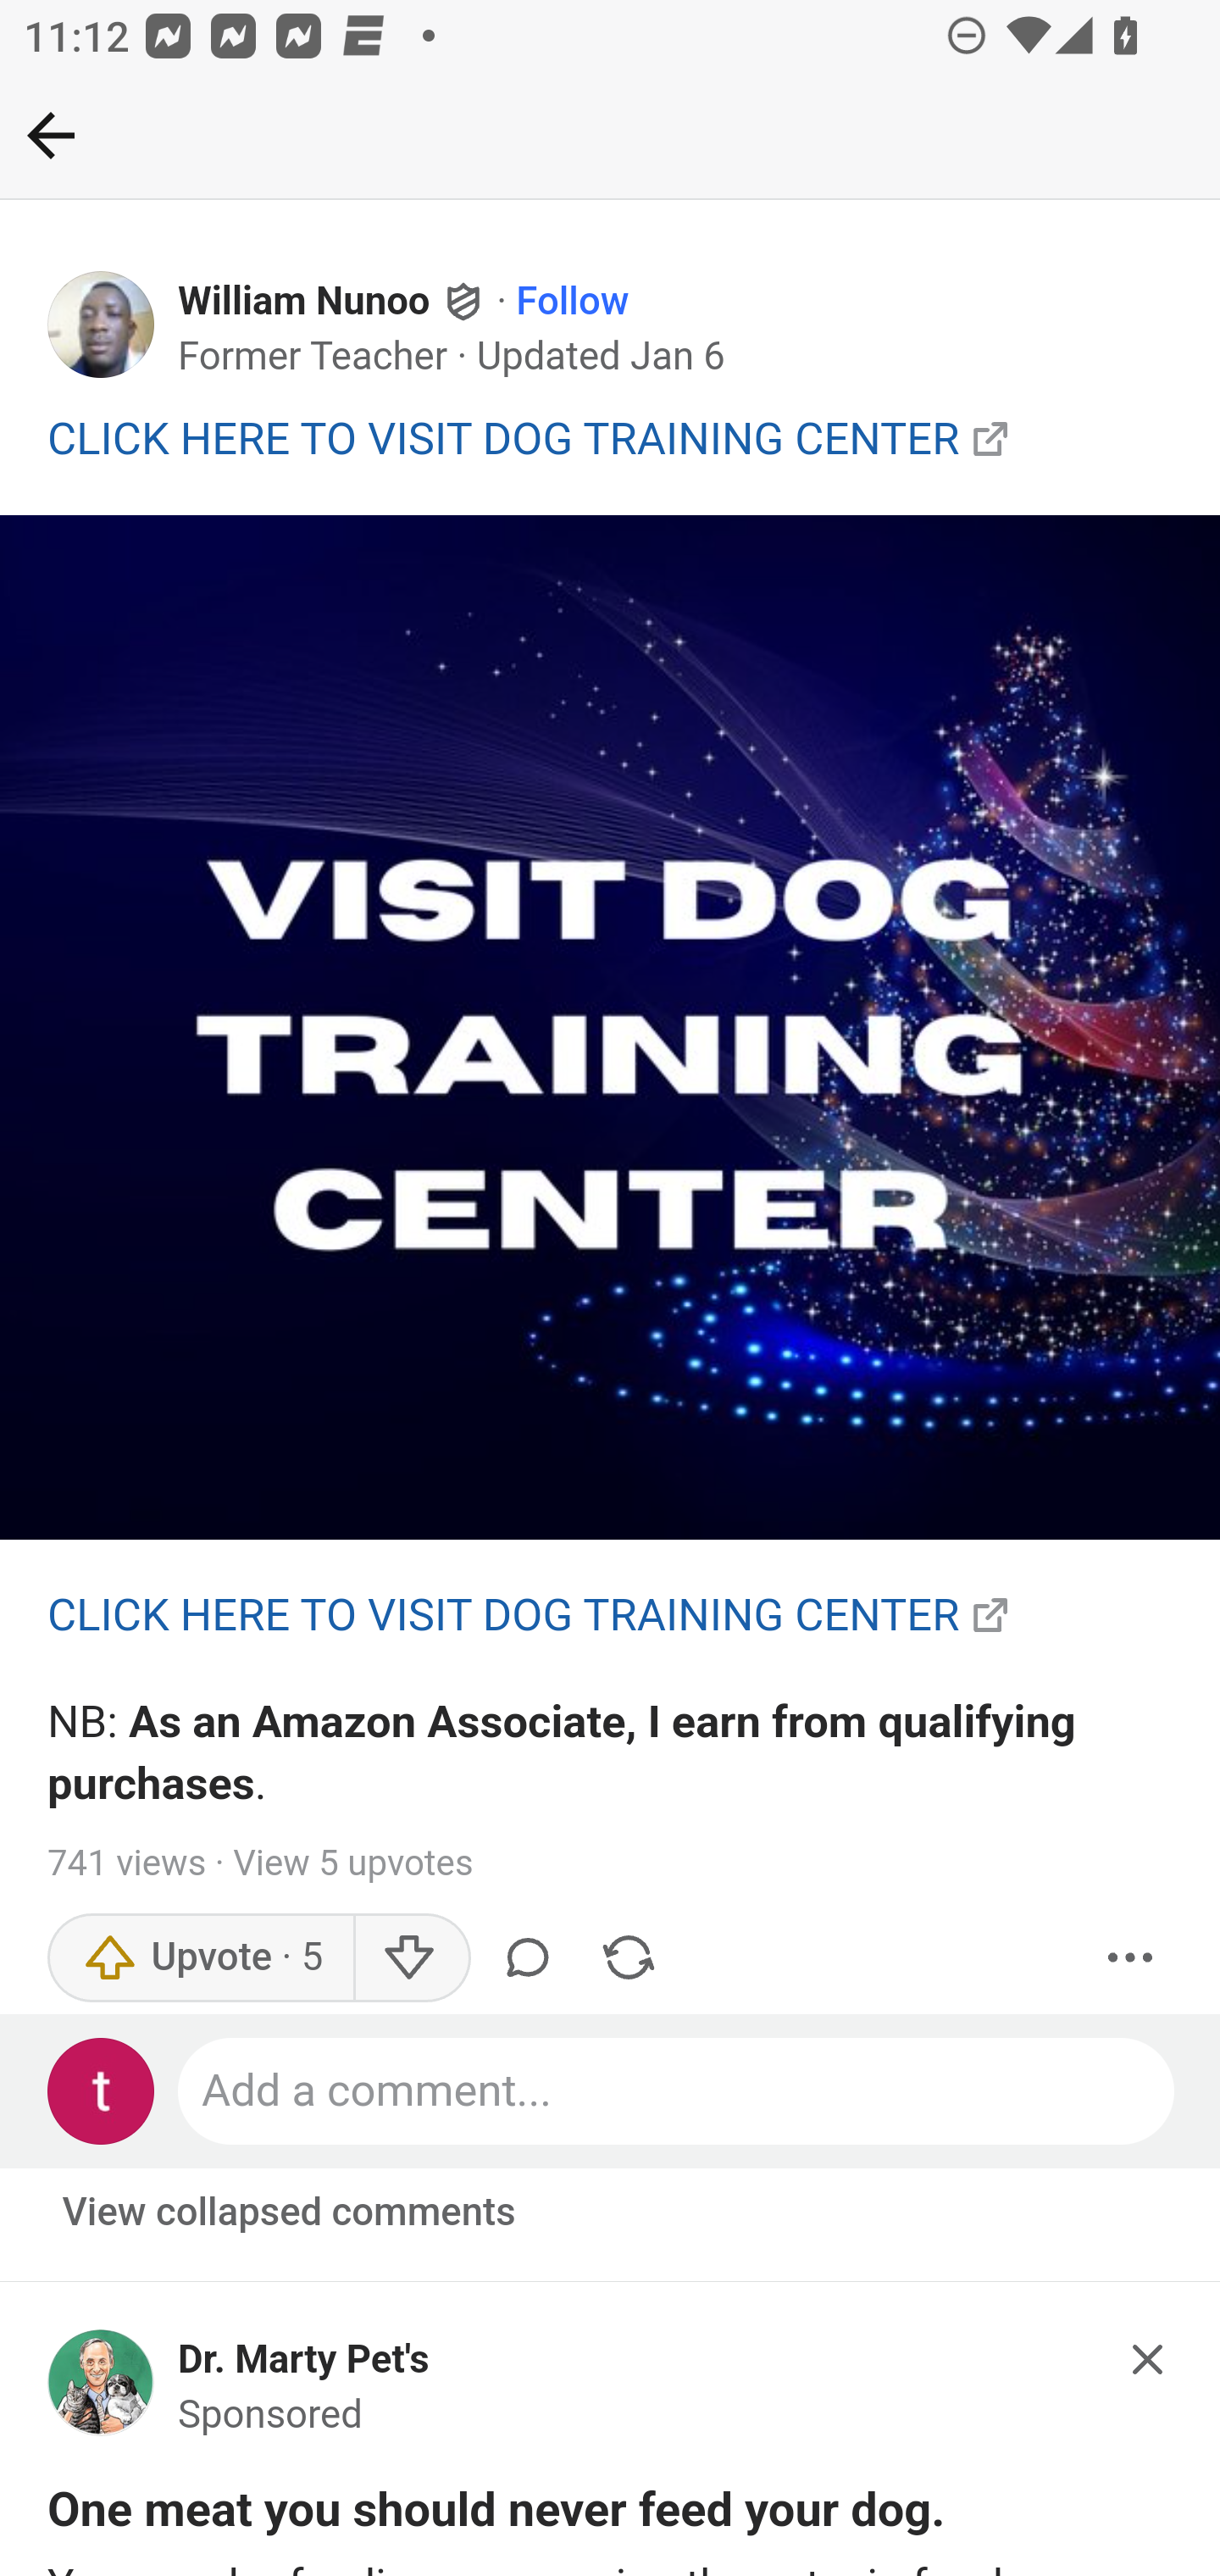  Describe the element at coordinates (1131, 1957) in the screenshot. I see `More` at that location.